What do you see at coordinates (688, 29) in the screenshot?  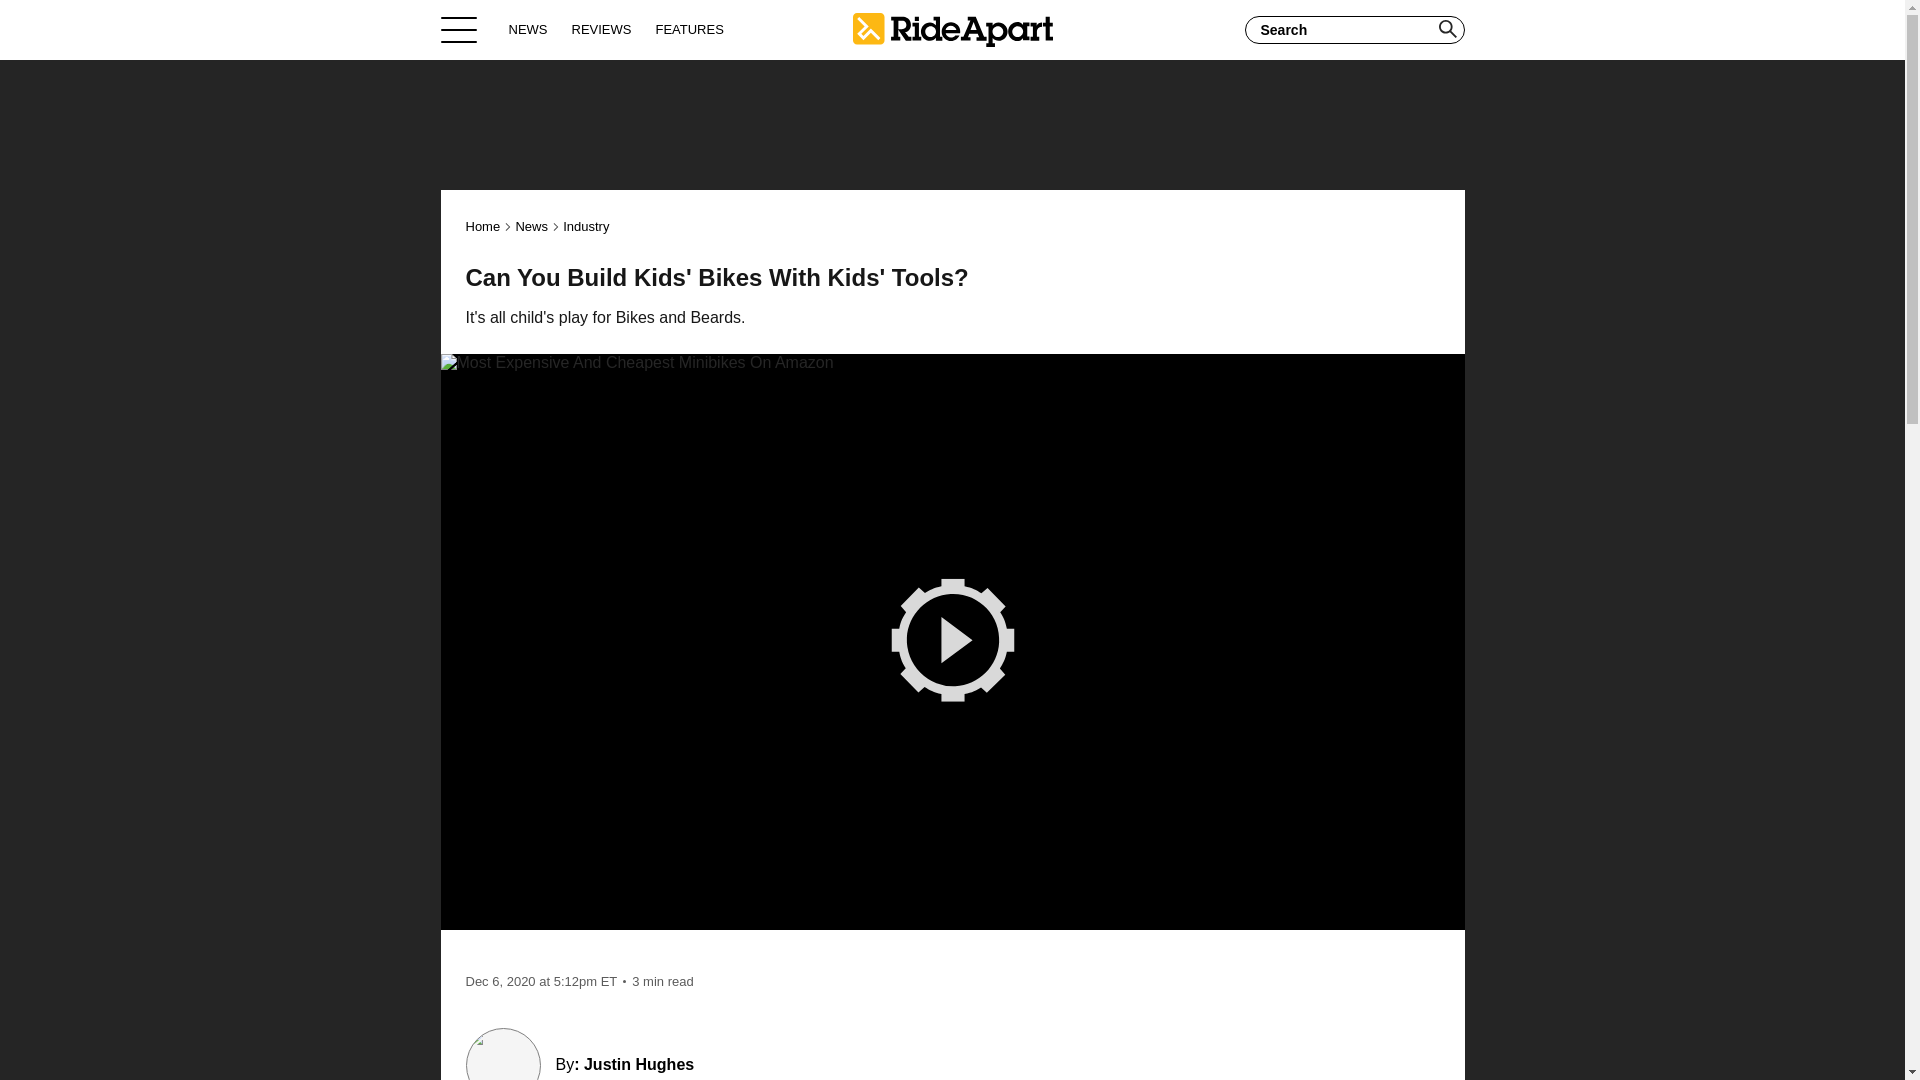 I see `FEATURES` at bounding box center [688, 29].